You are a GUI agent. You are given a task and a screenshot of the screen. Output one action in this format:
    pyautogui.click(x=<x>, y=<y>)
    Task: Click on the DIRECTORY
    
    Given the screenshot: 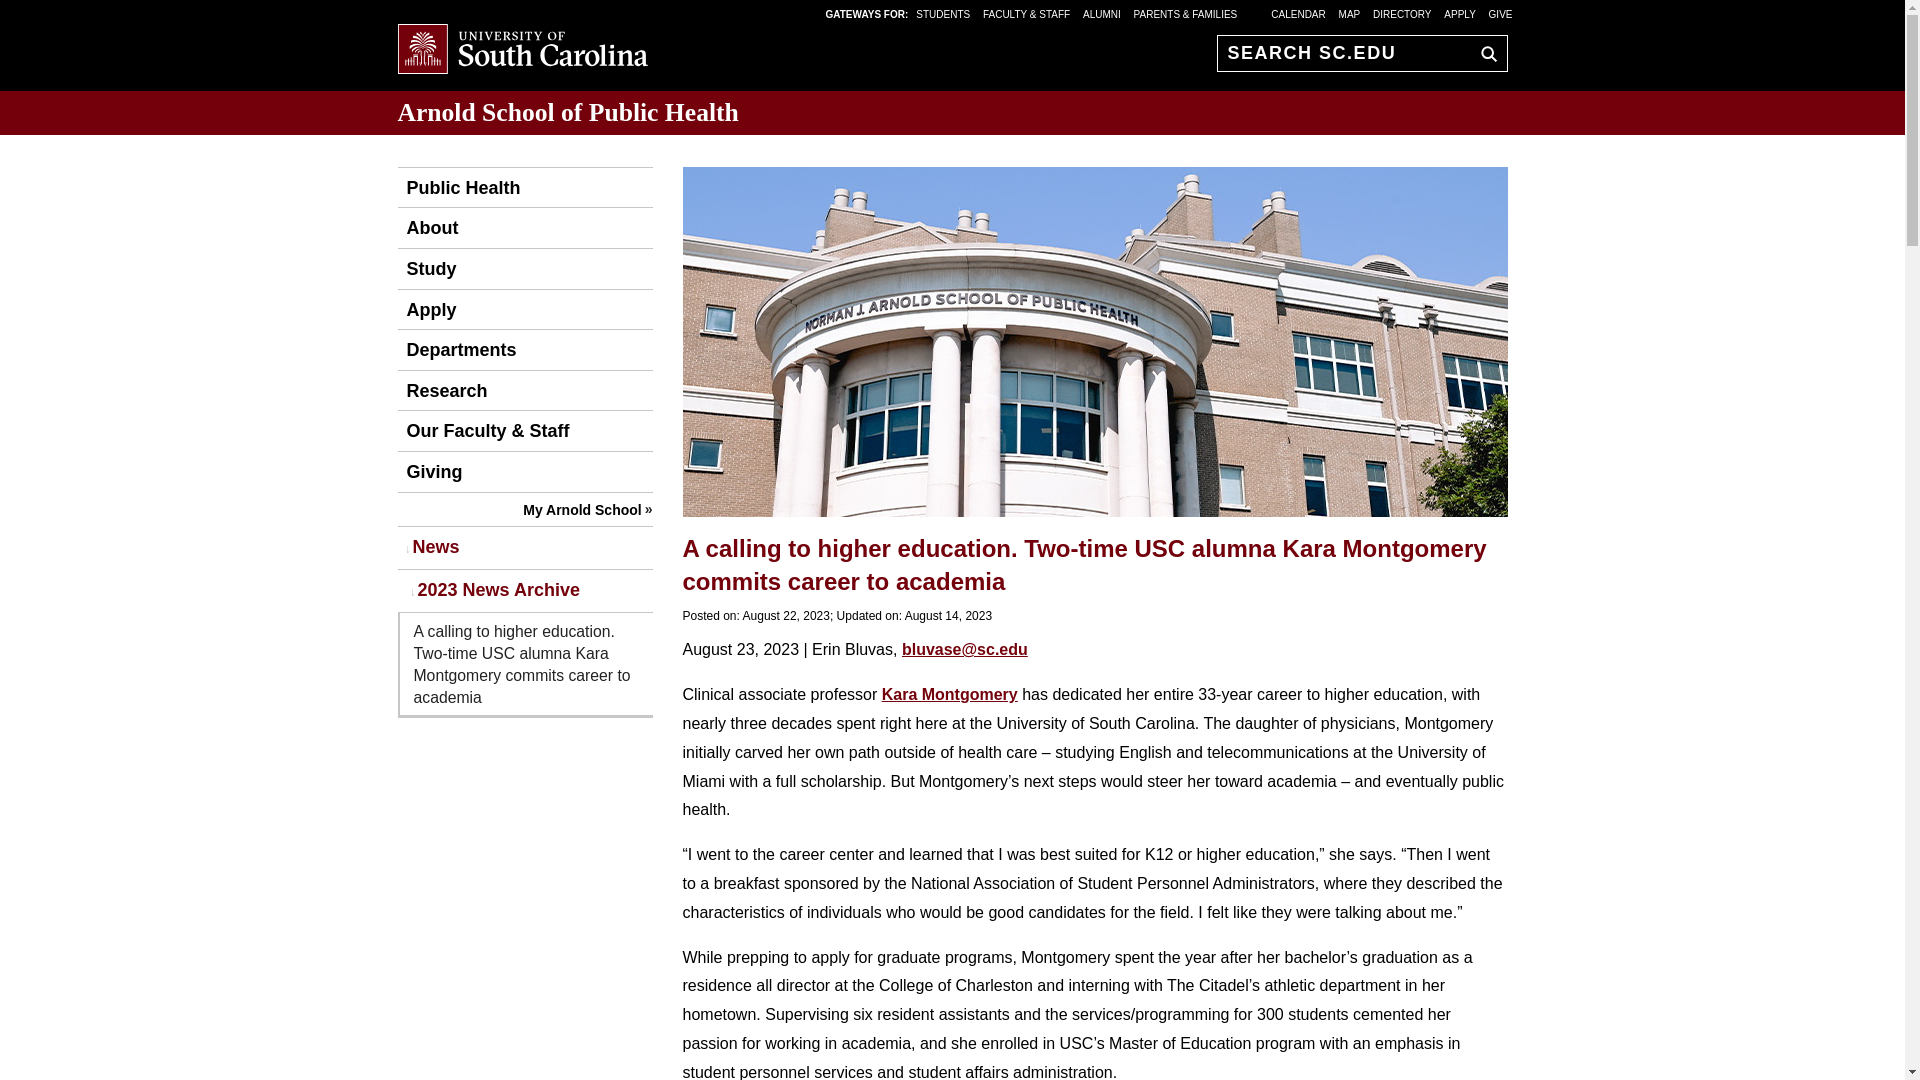 What is the action you would take?
    pyautogui.click(x=1402, y=13)
    